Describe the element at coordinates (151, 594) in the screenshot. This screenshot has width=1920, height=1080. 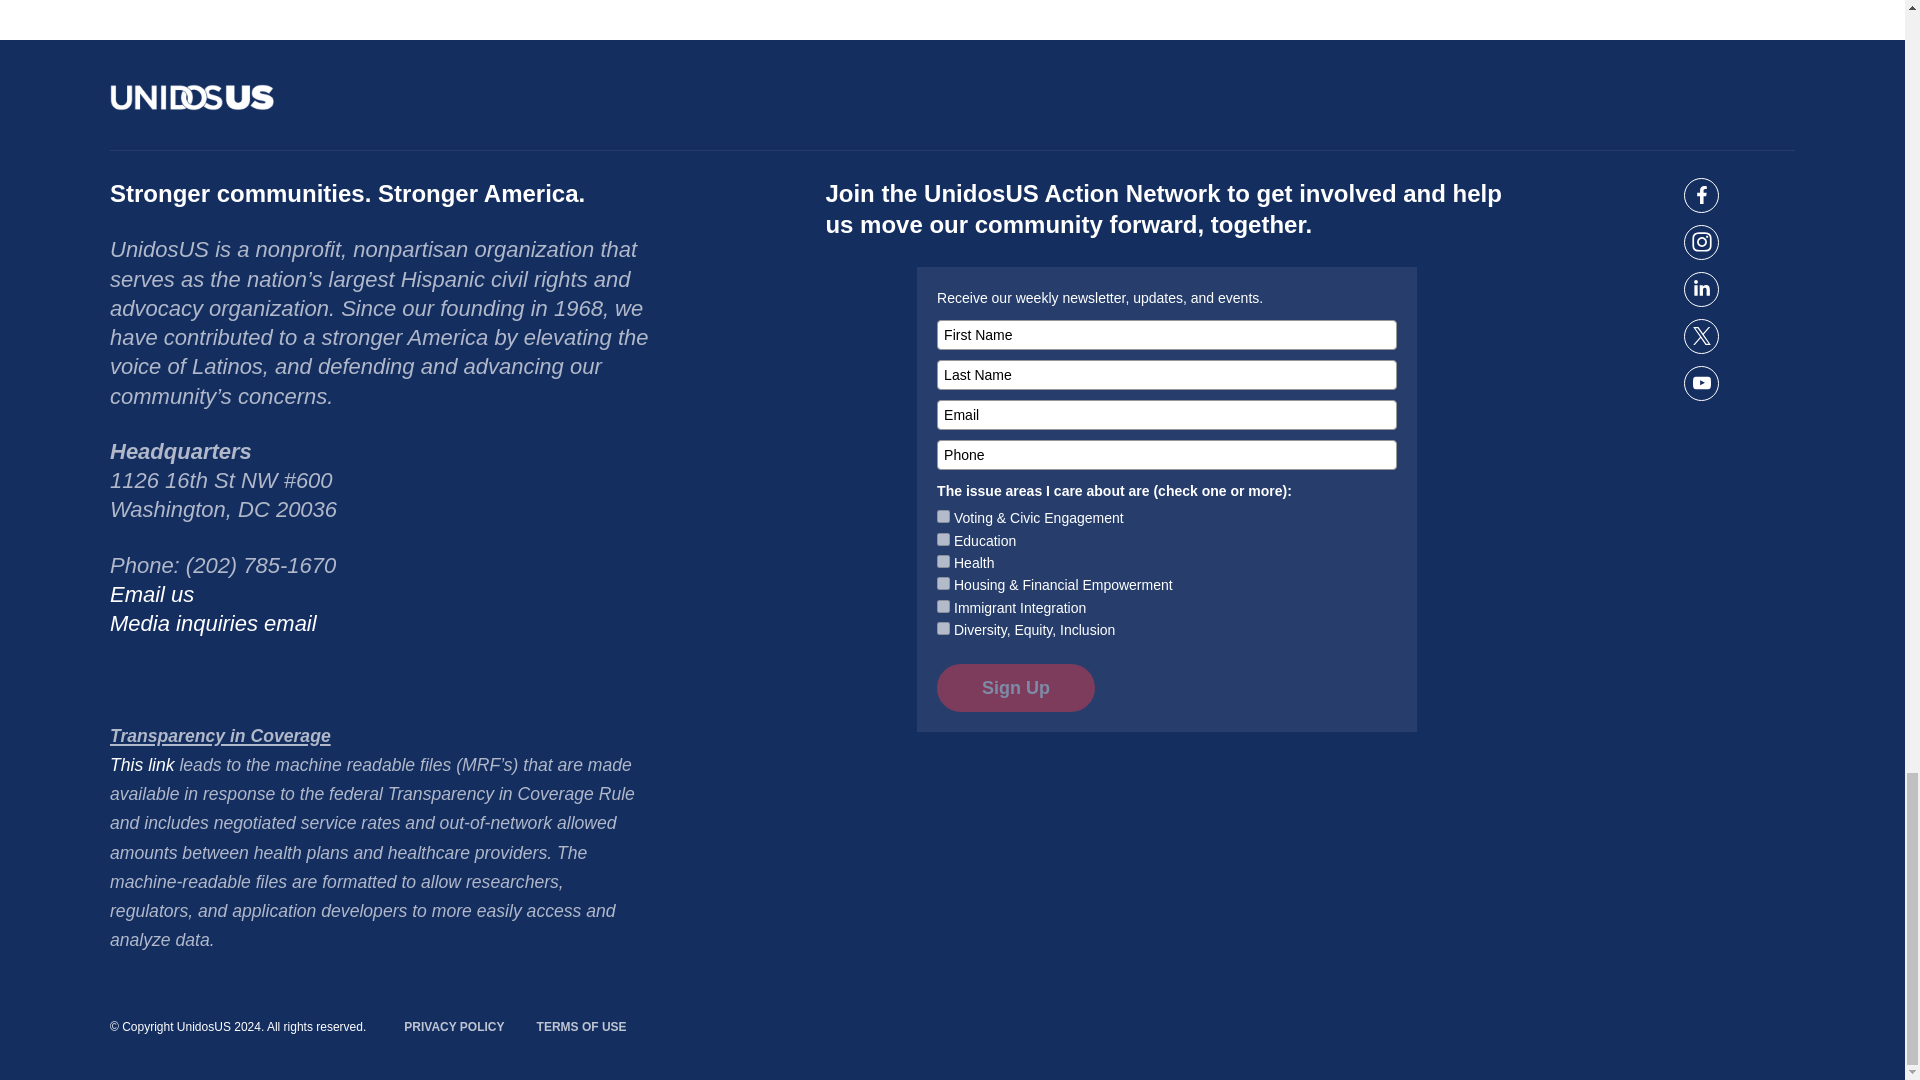
I see `Email us` at that location.